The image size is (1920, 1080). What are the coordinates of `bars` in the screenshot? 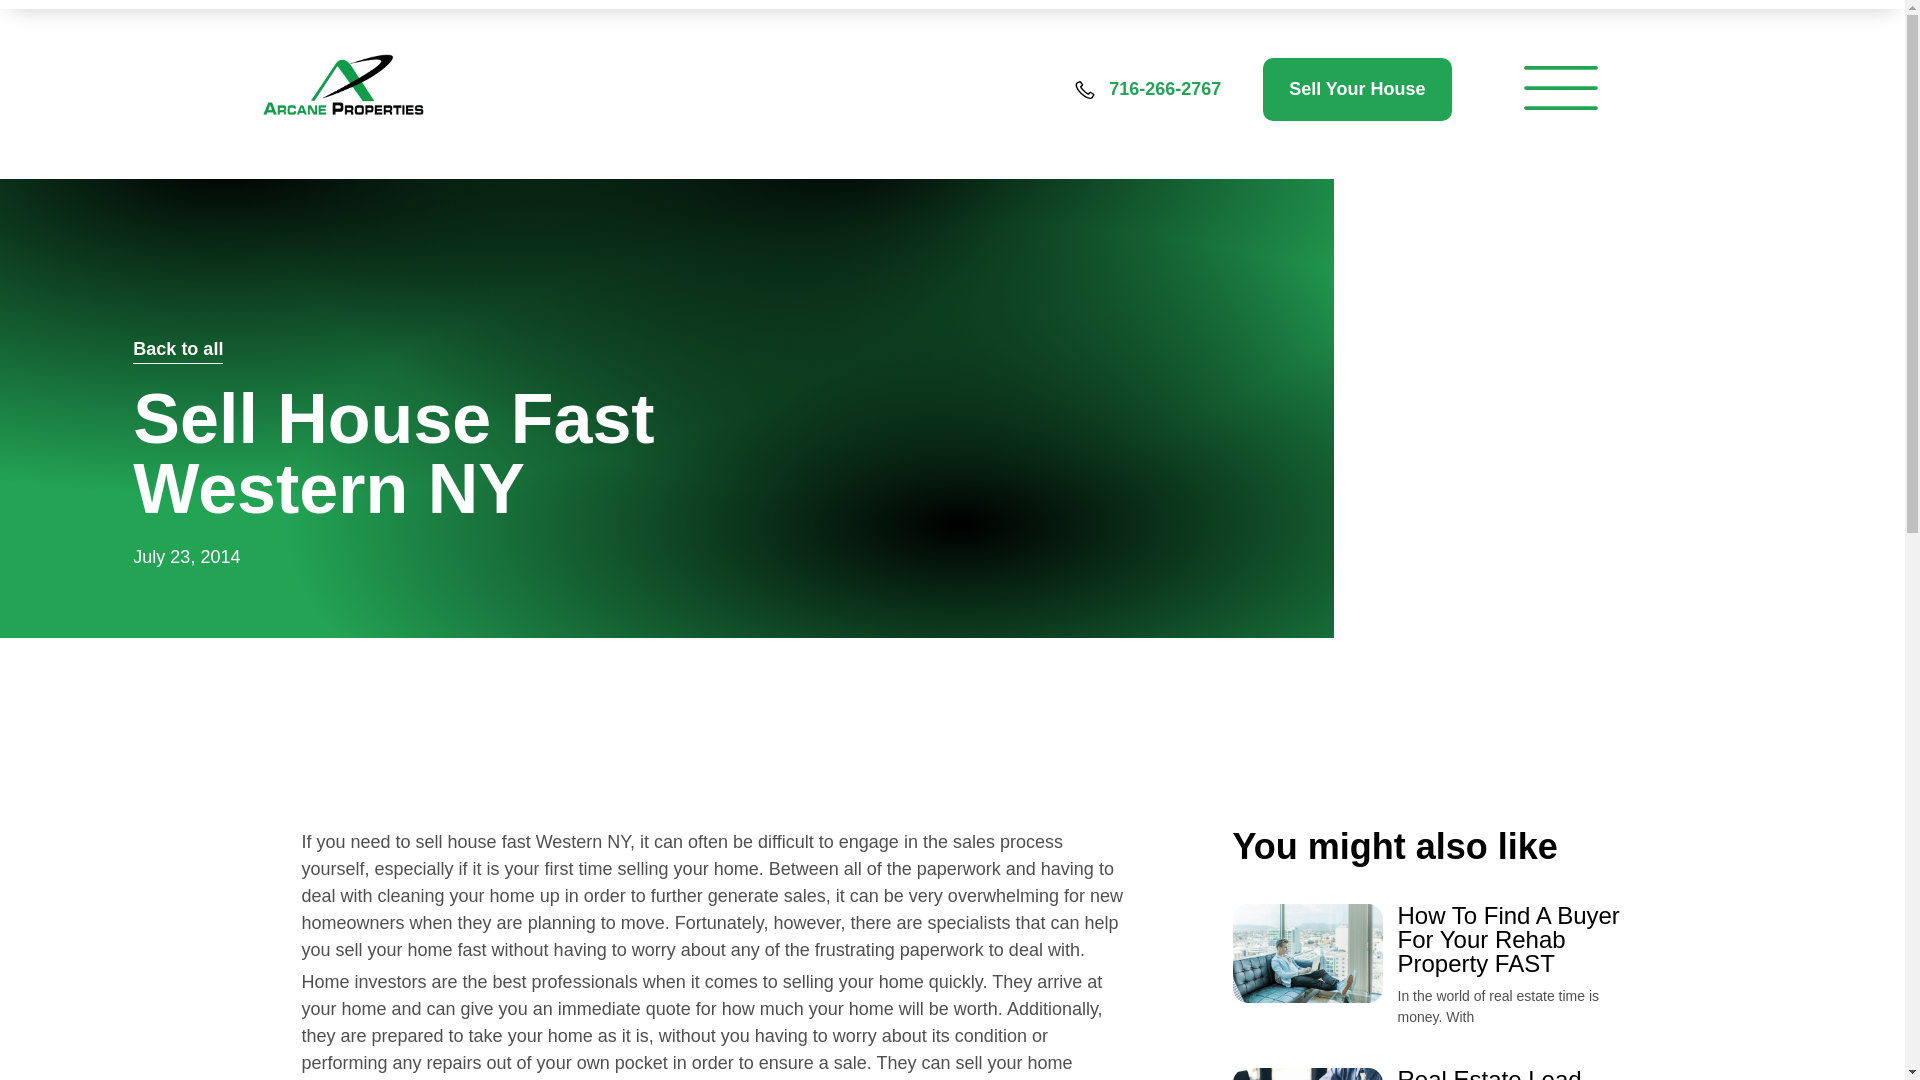 It's located at (1560, 88).